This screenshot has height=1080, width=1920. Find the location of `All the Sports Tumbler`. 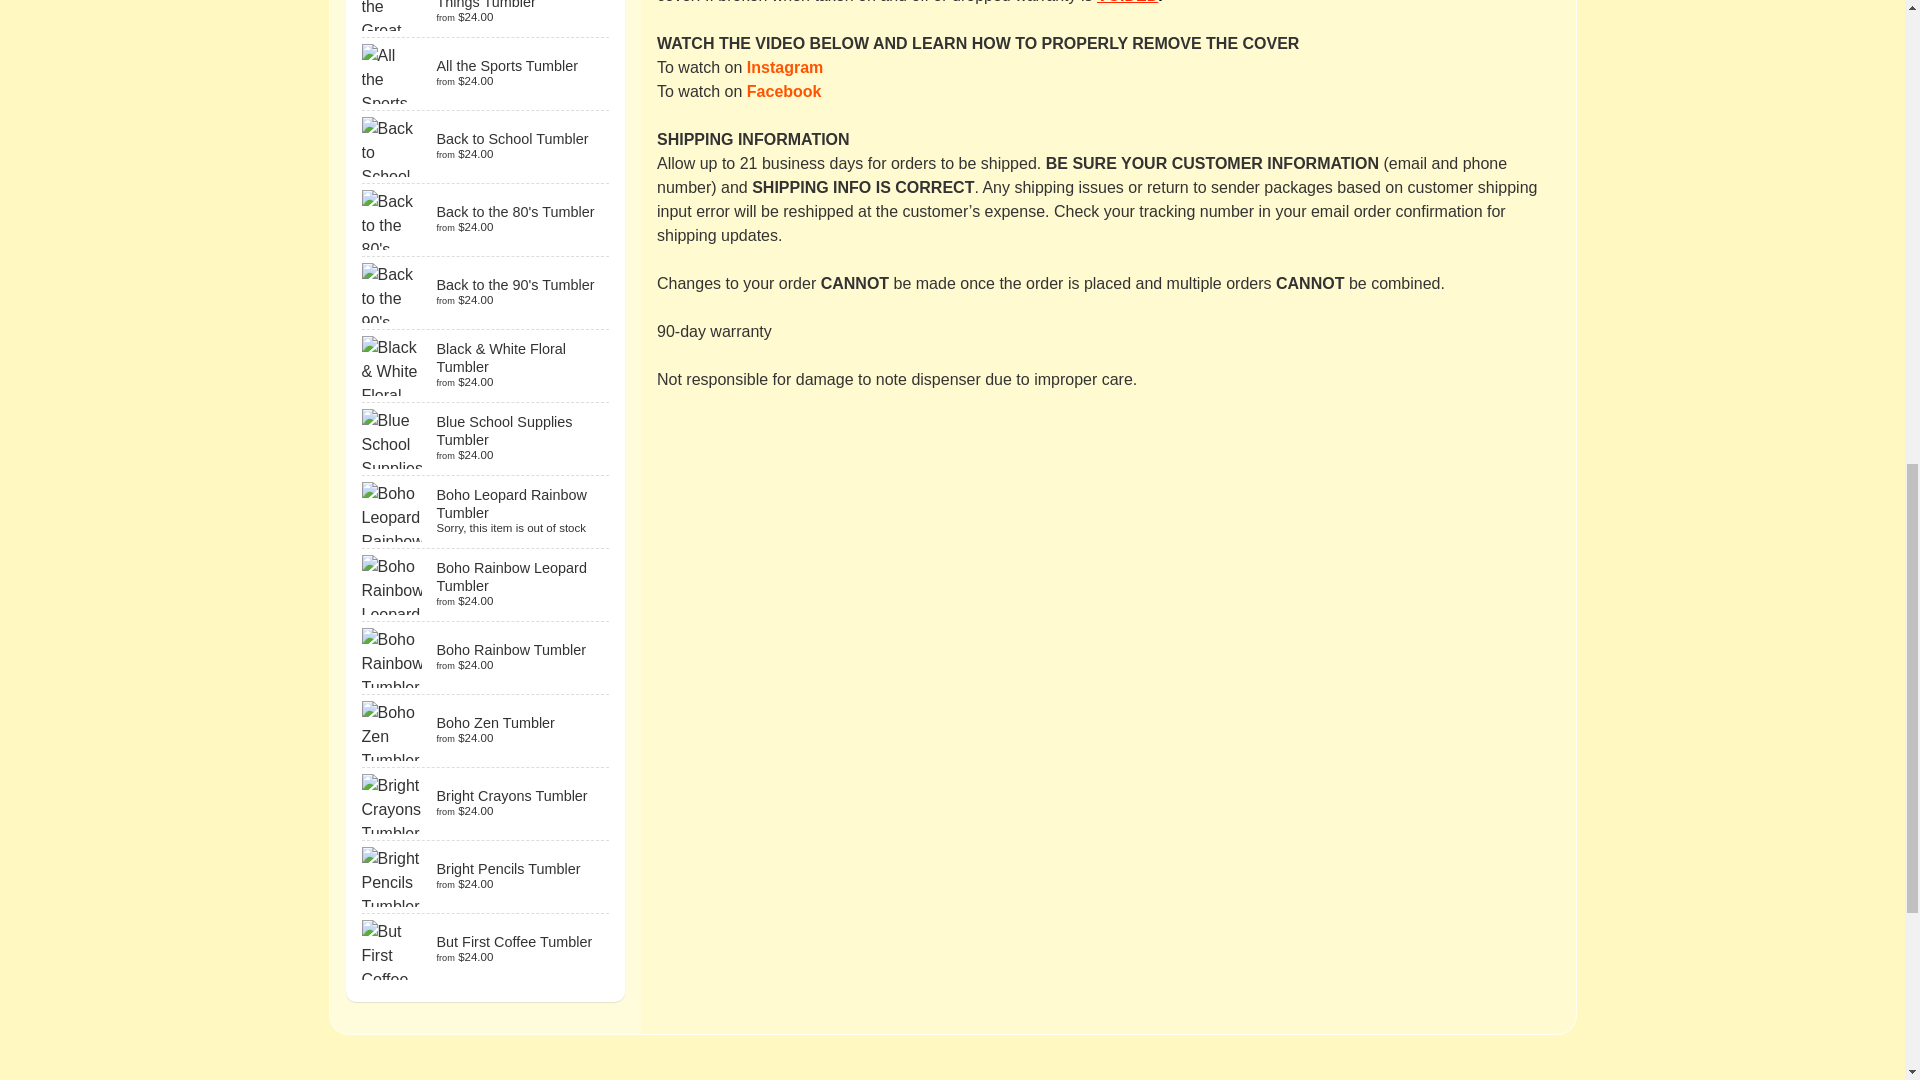

All the Sports Tumbler is located at coordinates (486, 74).